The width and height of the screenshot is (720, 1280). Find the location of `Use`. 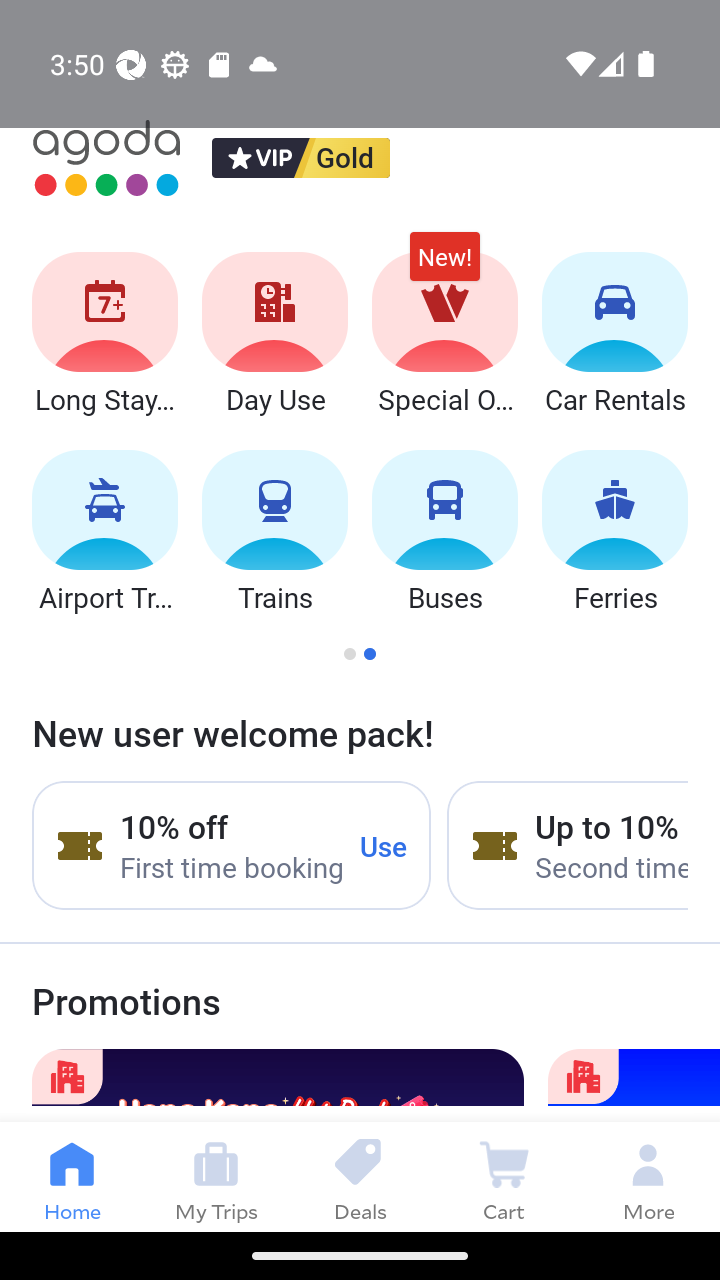

Use is located at coordinates (384, 845).